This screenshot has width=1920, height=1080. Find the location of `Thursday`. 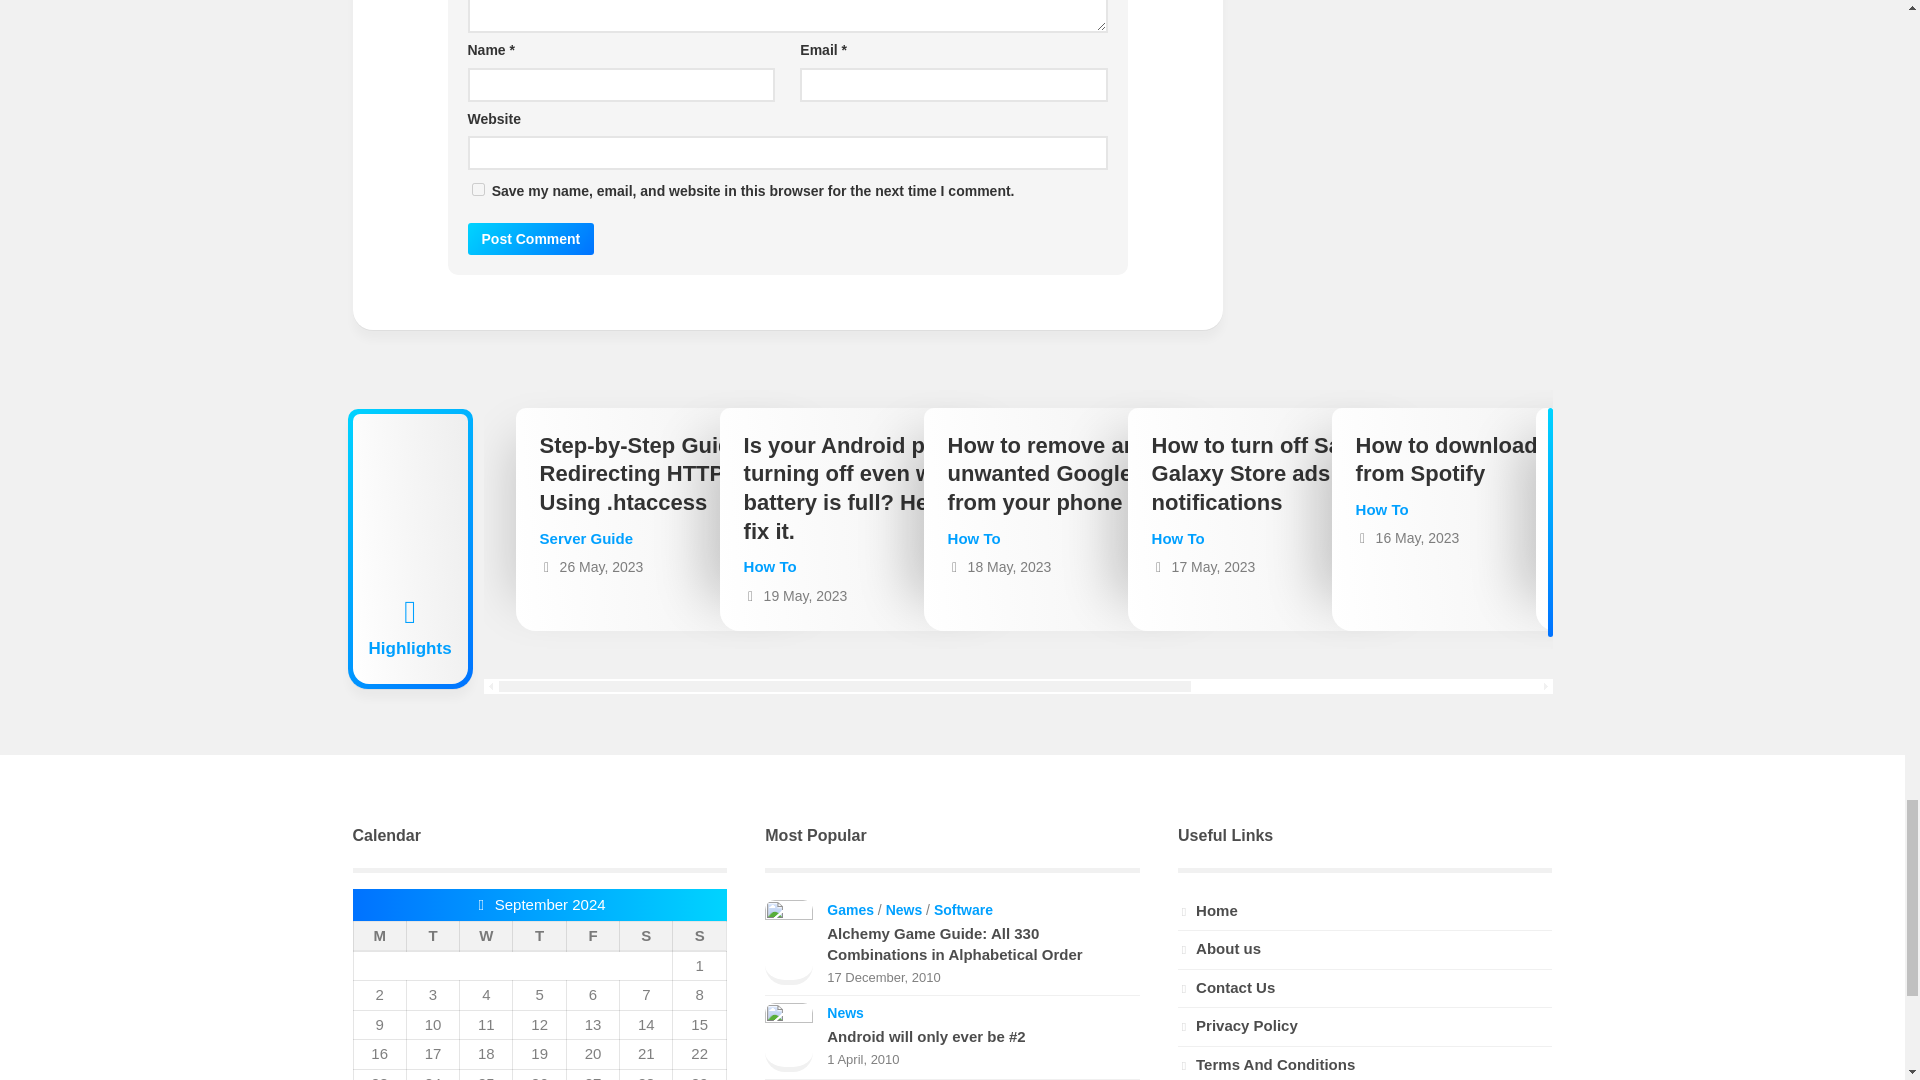

Thursday is located at coordinates (539, 936).